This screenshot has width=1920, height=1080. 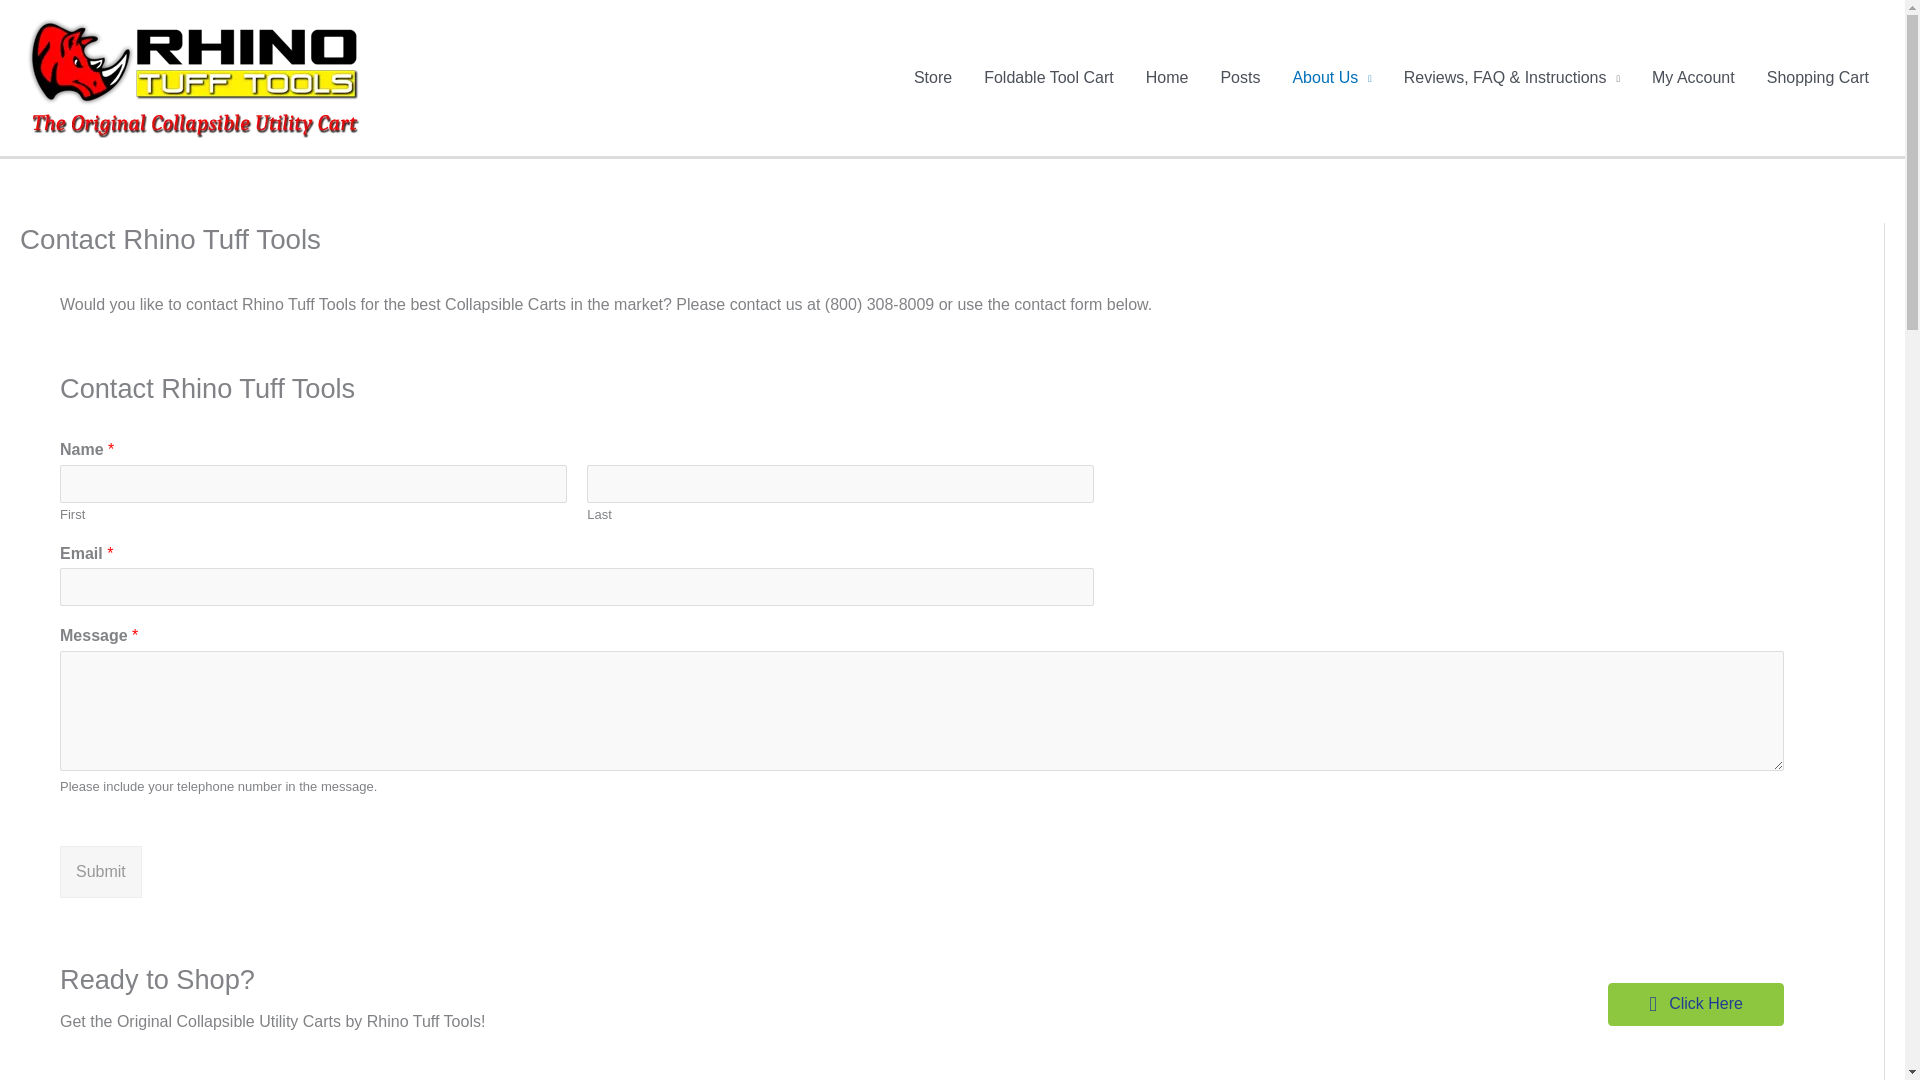 What do you see at coordinates (932, 78) in the screenshot?
I see `Store` at bounding box center [932, 78].